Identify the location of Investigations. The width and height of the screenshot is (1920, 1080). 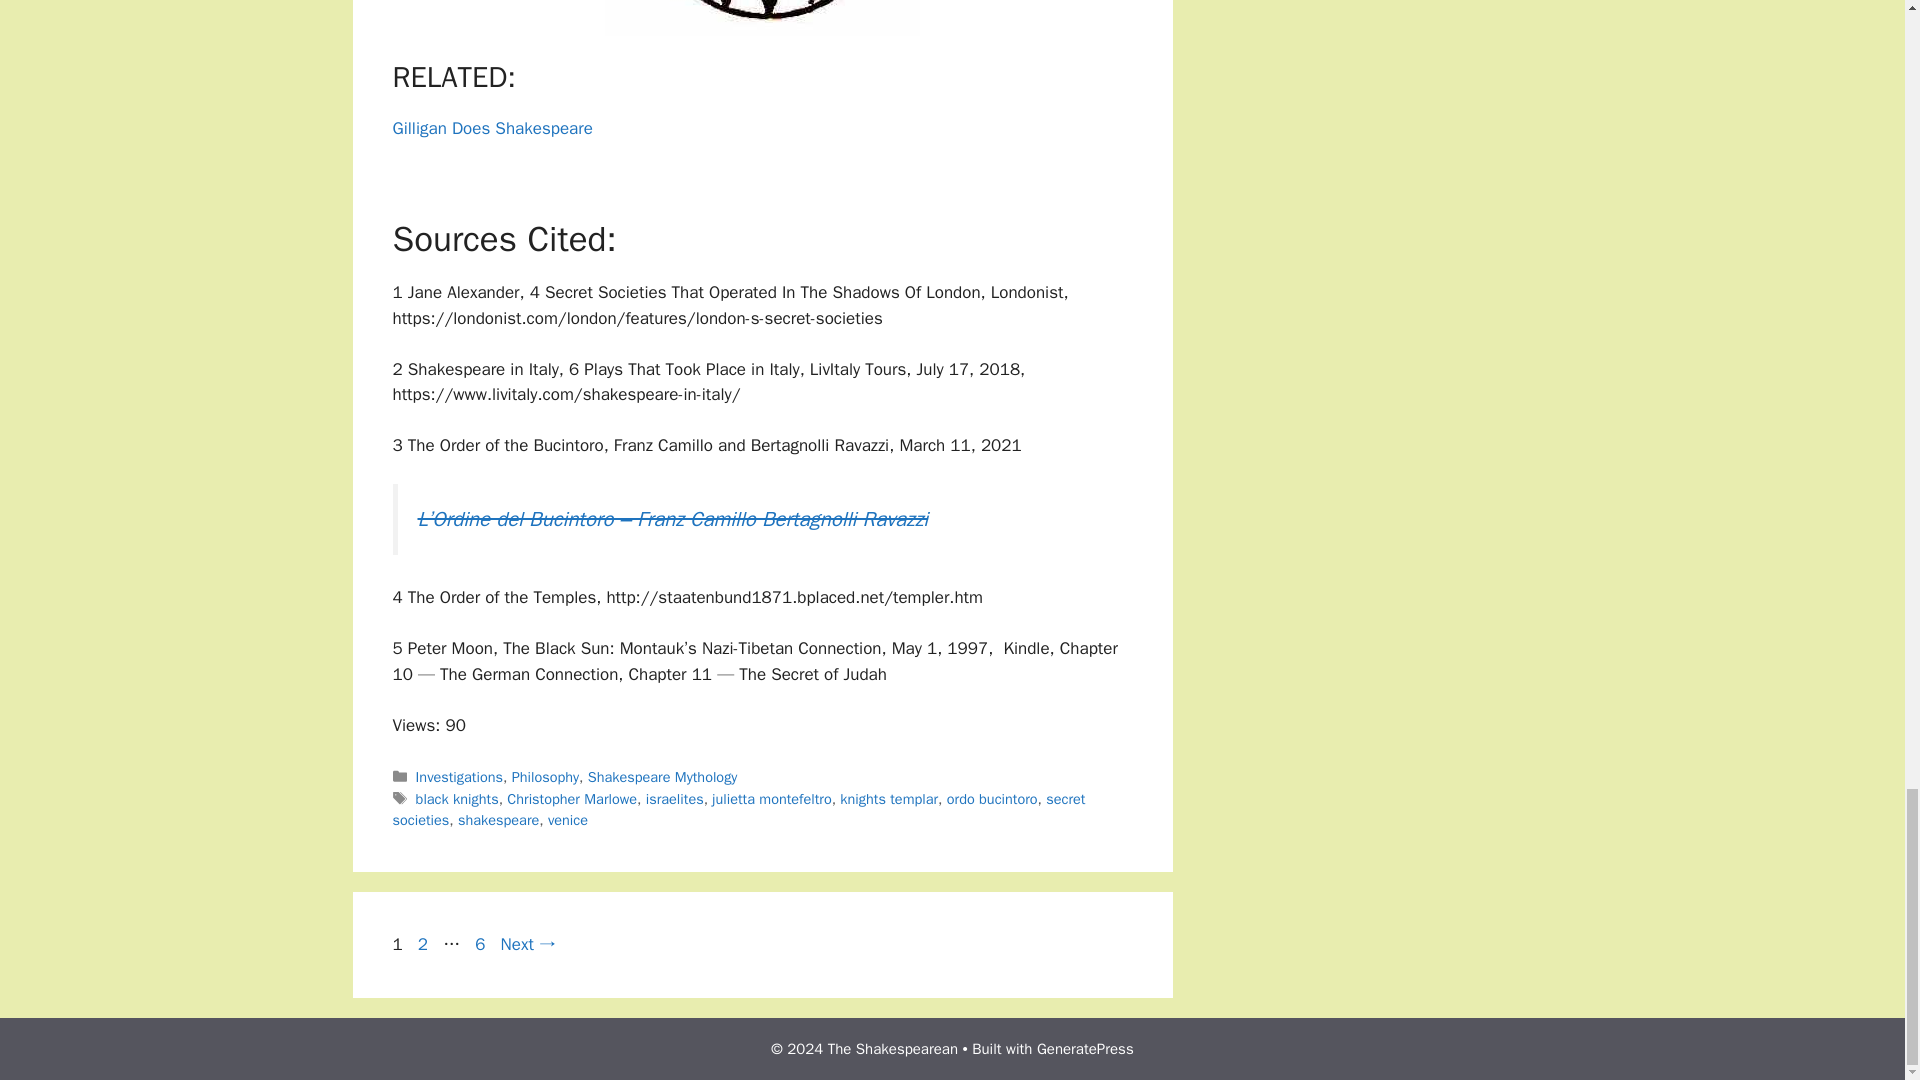
(498, 820).